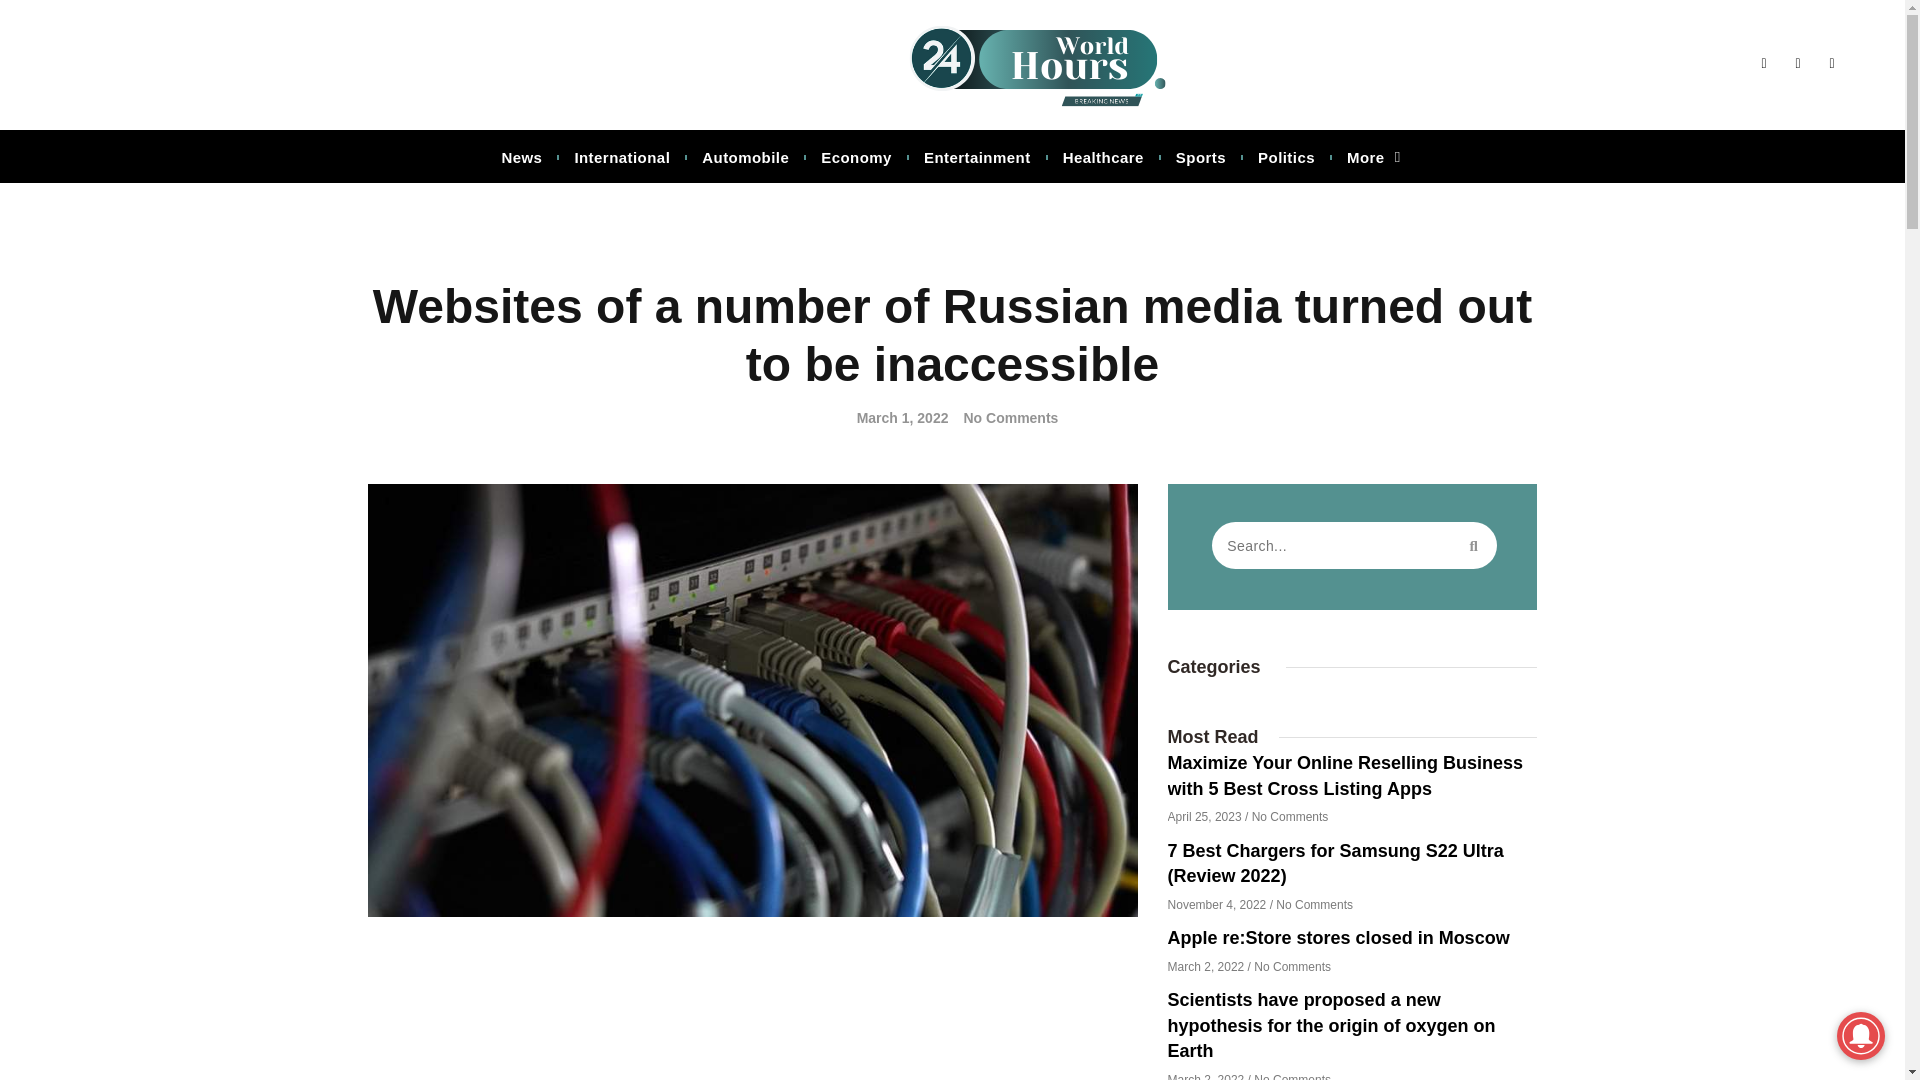 This screenshot has height=1080, width=1920. I want to click on News, so click(521, 158).